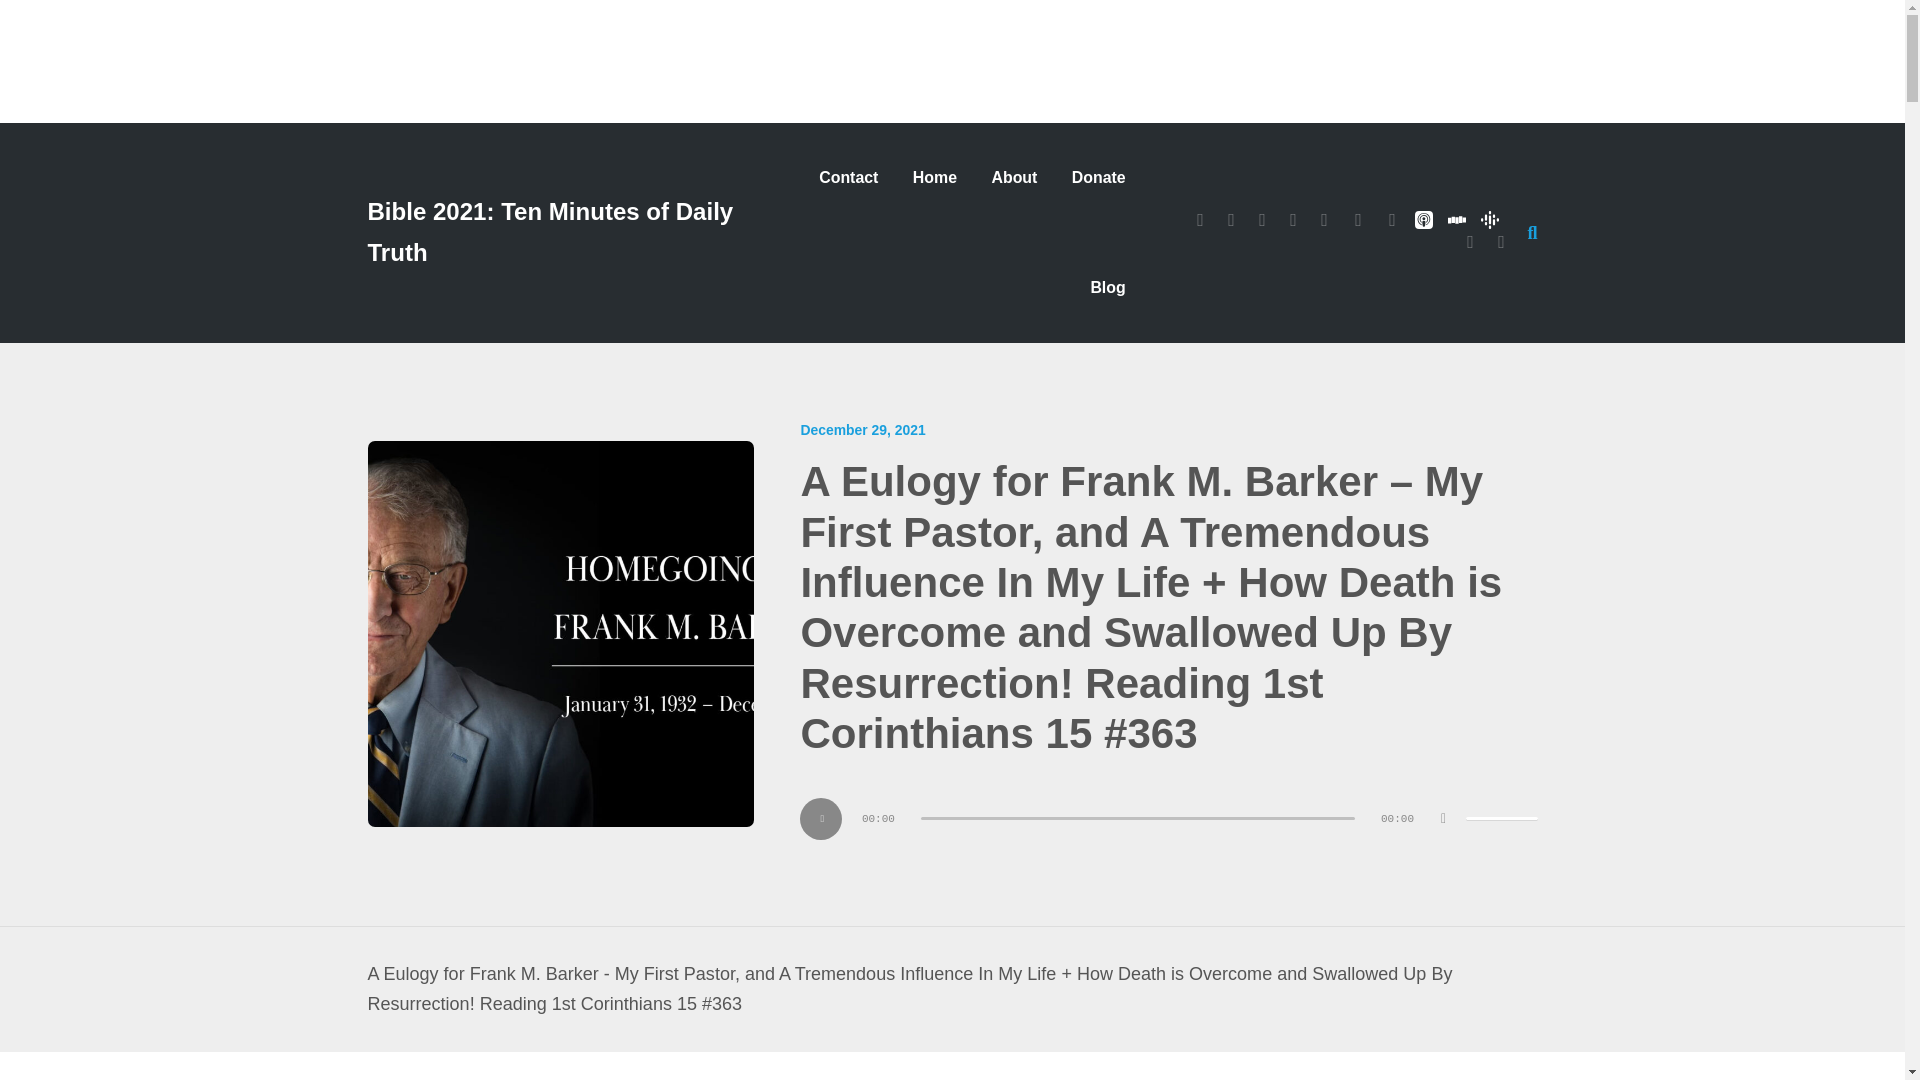 Image resolution: width=1920 pixels, height=1080 pixels. I want to click on Bible 2021: Ten Minutes of Daily Truth, so click(567, 233).